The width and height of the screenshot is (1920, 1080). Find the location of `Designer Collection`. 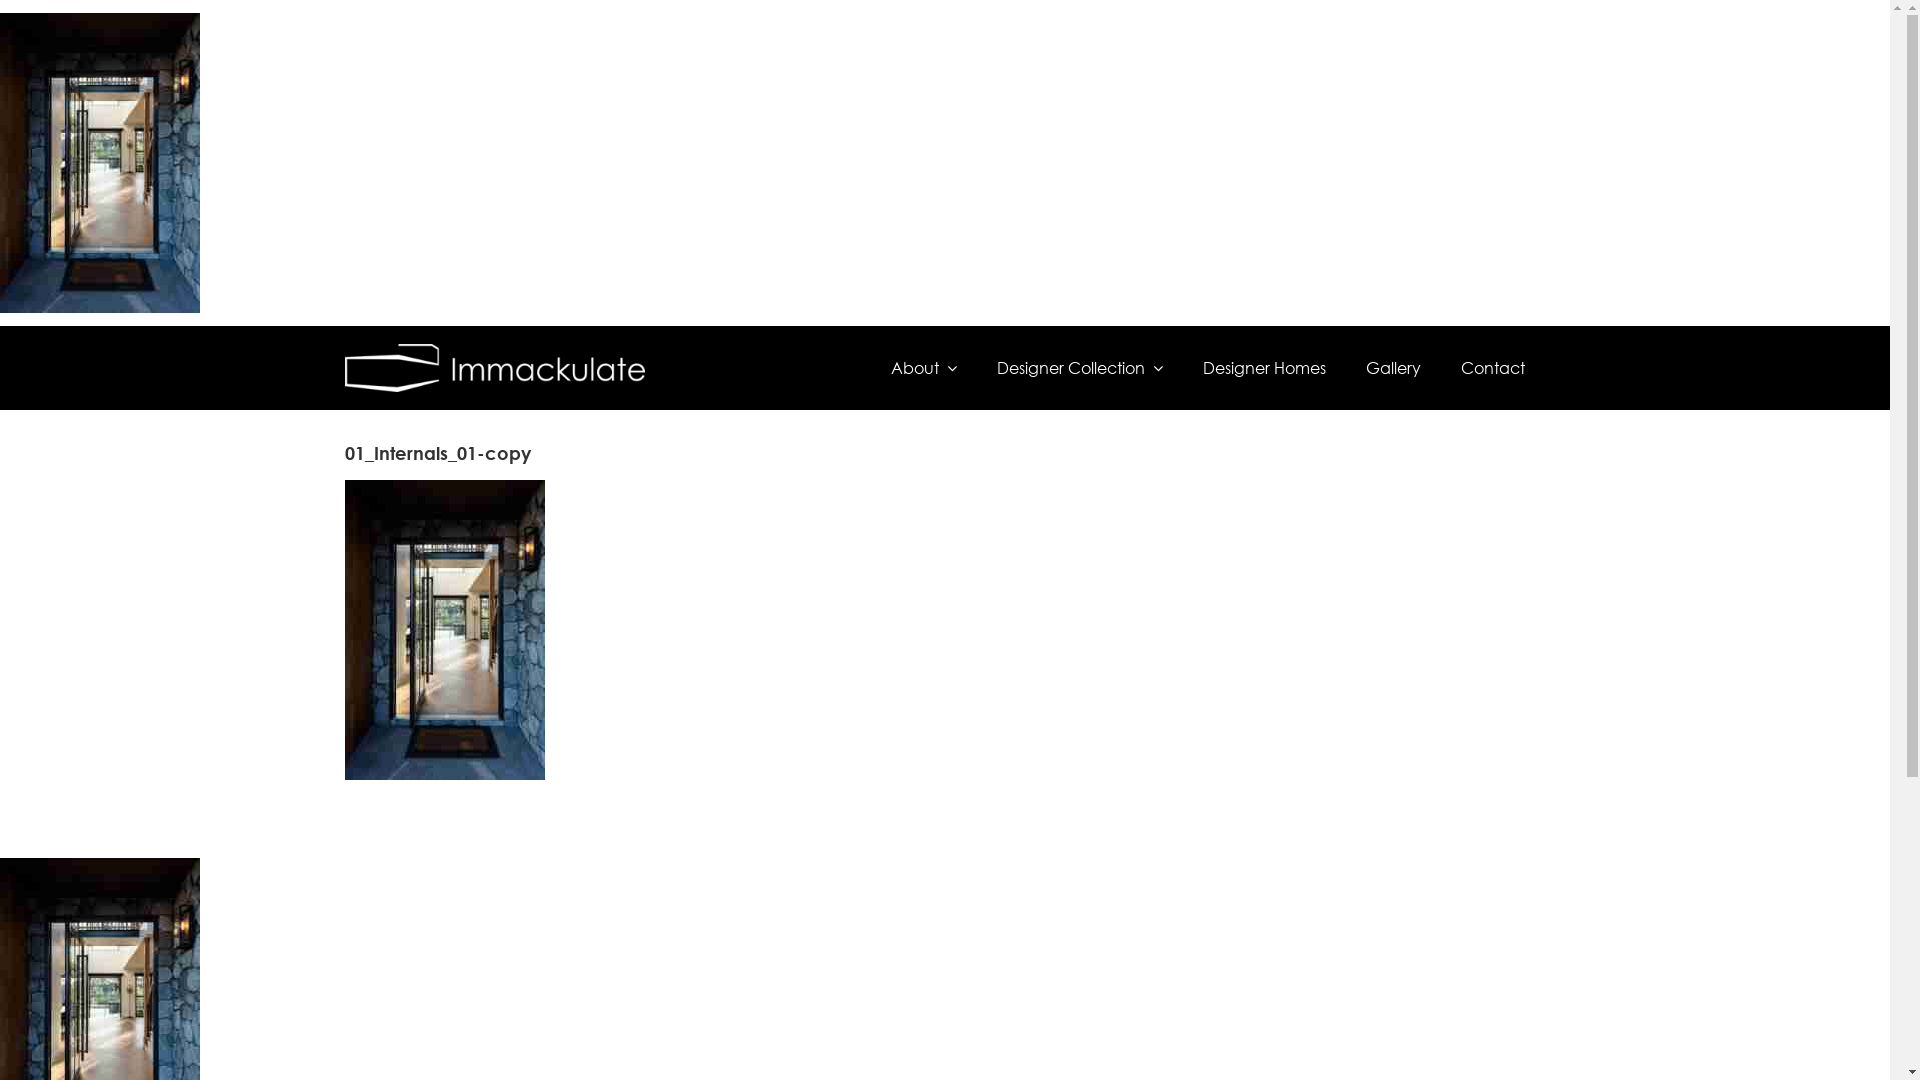

Designer Collection is located at coordinates (1080, 368).